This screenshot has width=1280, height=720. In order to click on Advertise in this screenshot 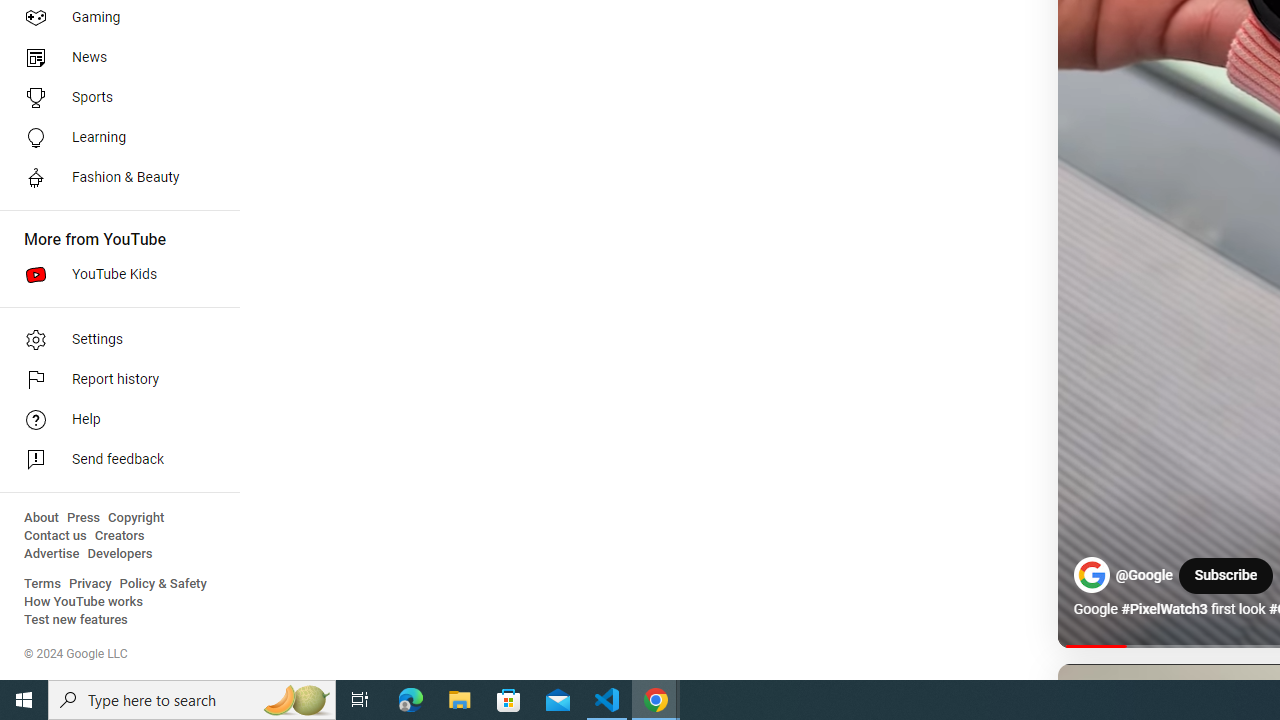, I will do `click(52, 554)`.